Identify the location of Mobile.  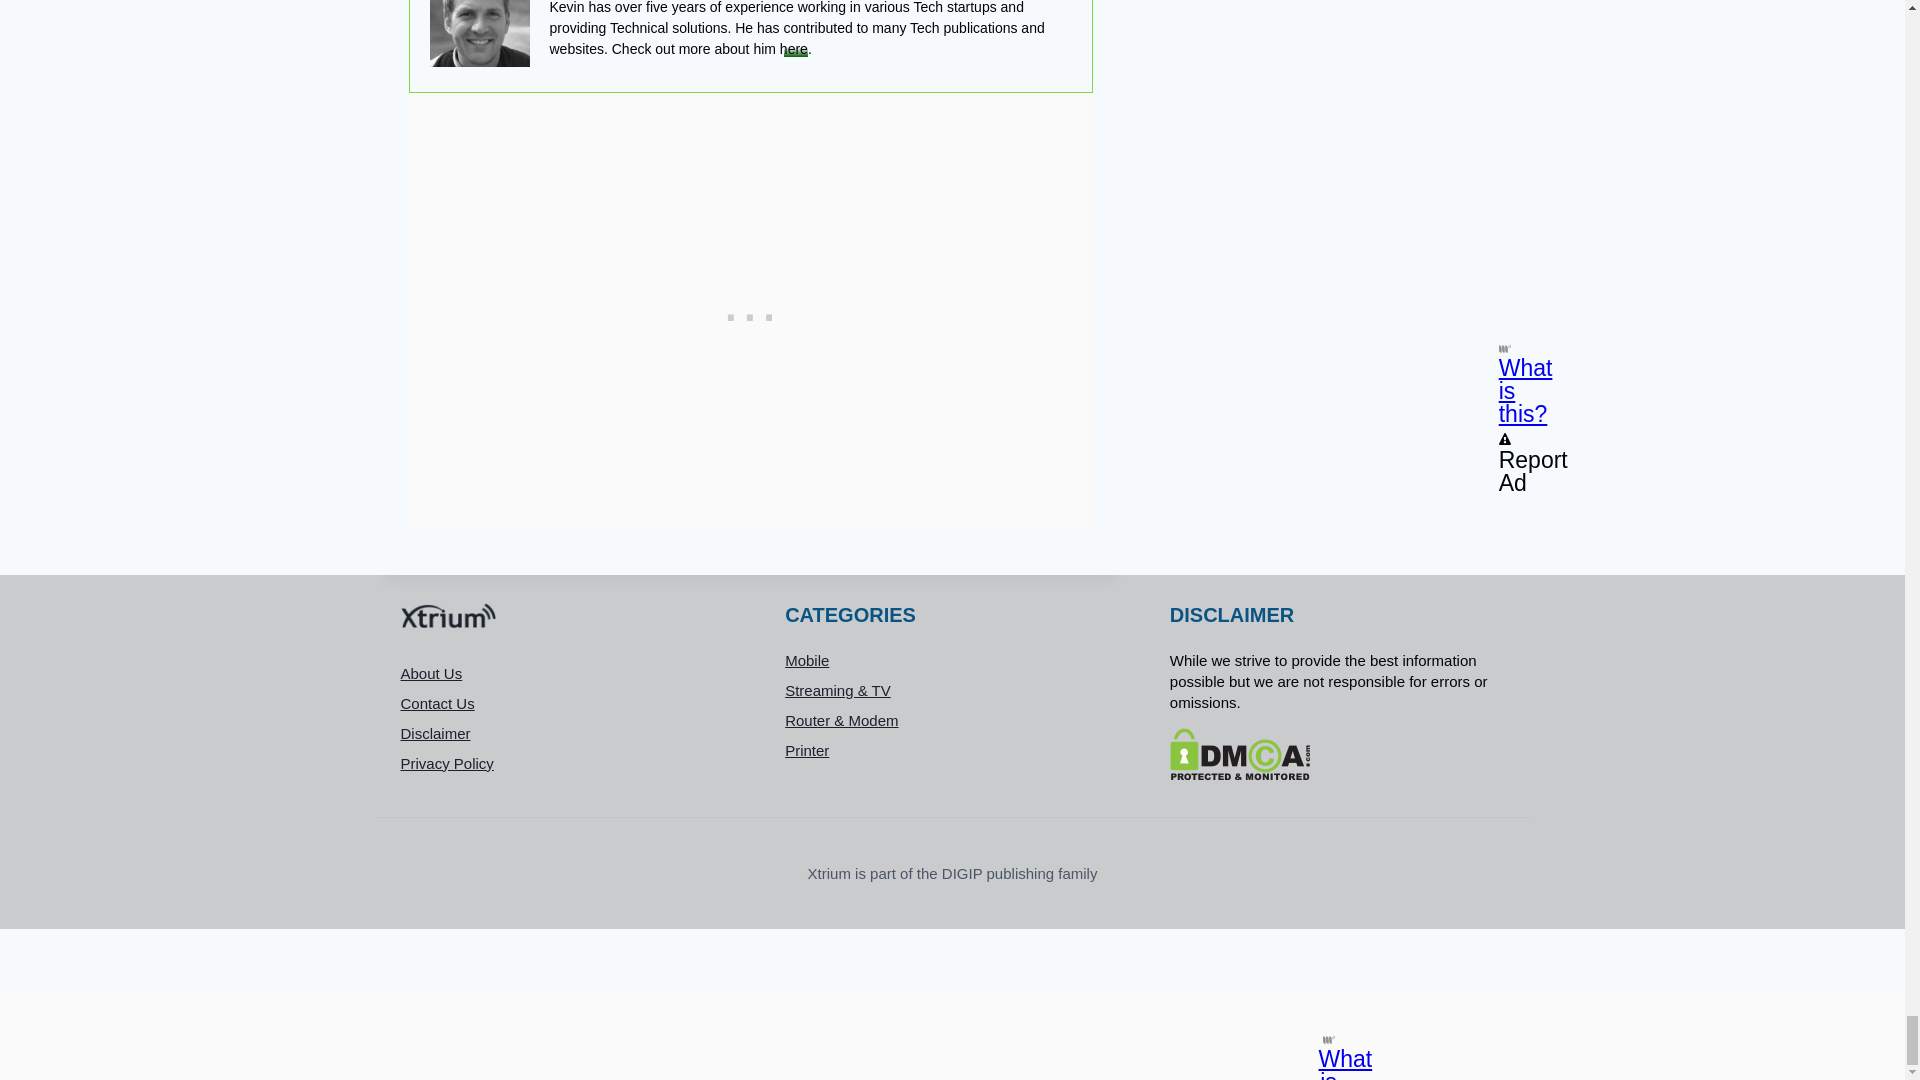
(952, 660).